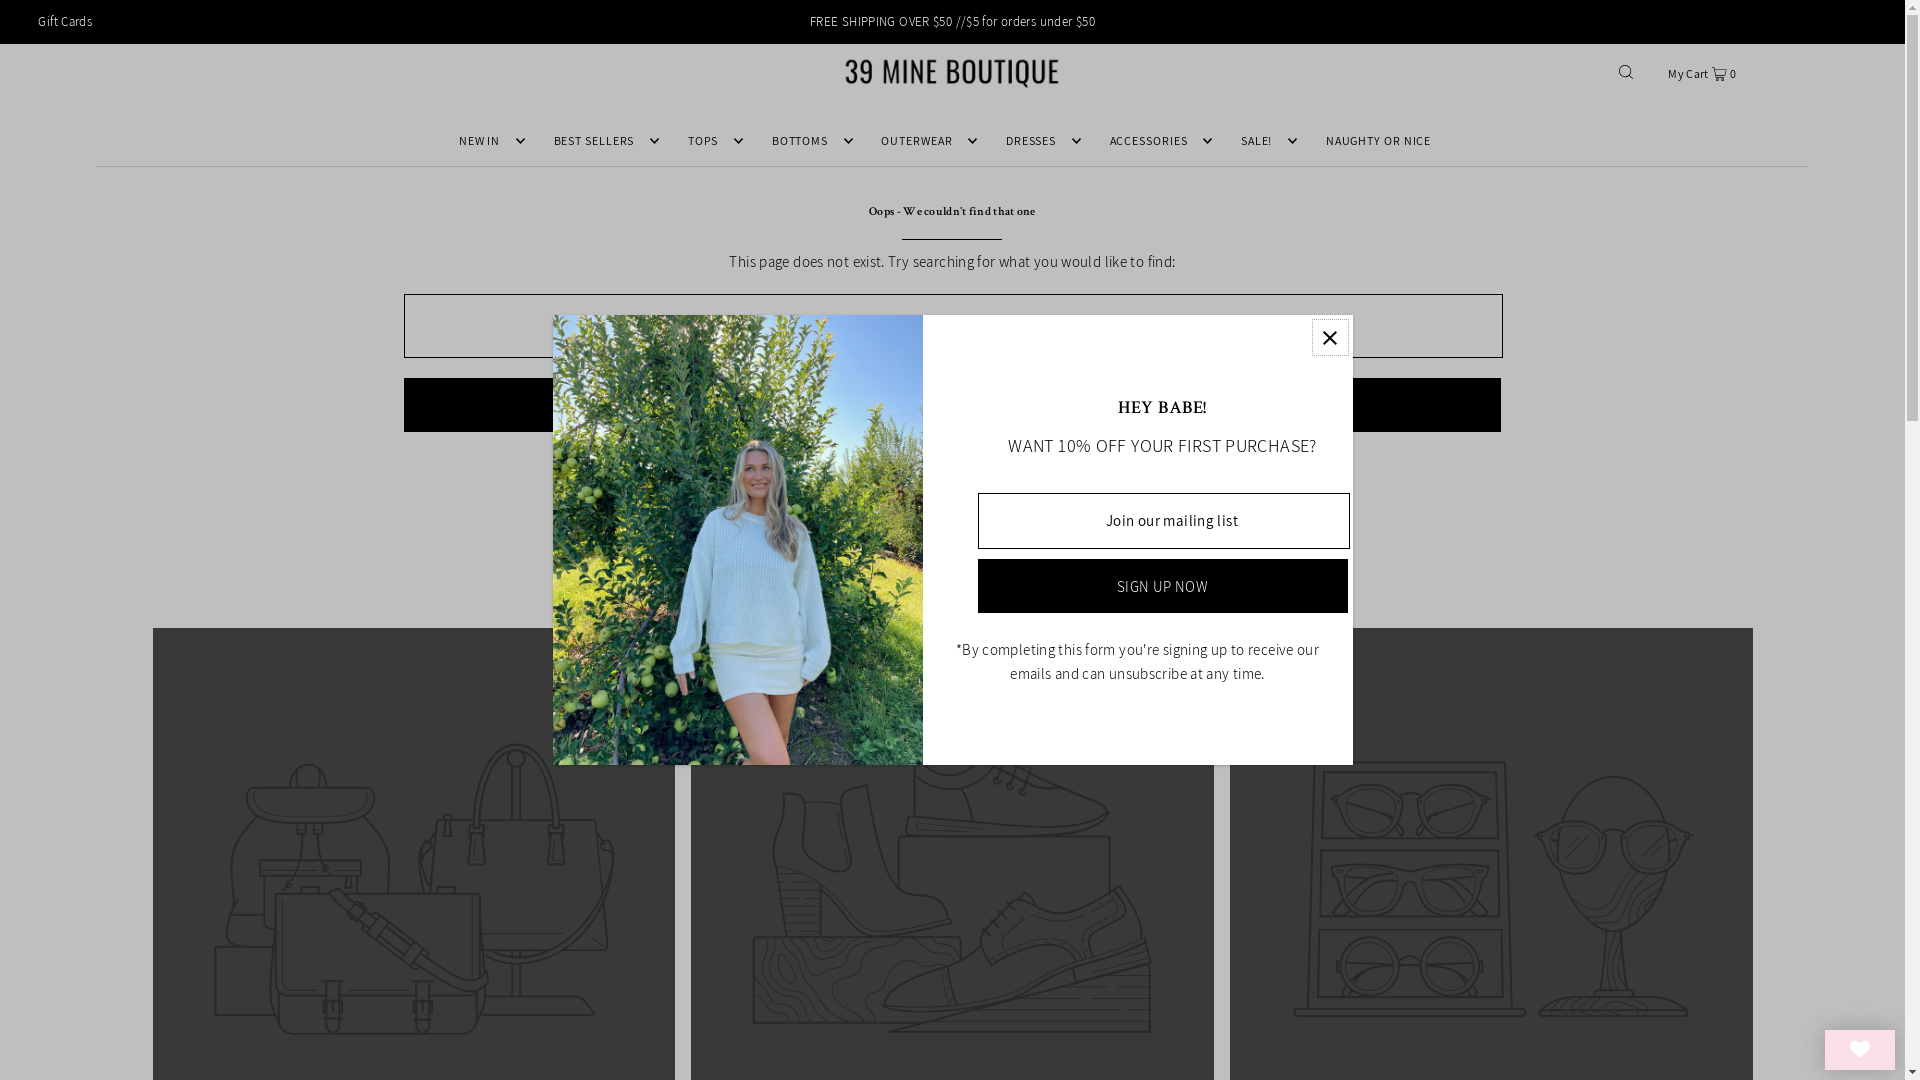 The height and width of the screenshot is (1080, 1920). What do you see at coordinates (1038, 141) in the screenshot?
I see `DRESSES` at bounding box center [1038, 141].